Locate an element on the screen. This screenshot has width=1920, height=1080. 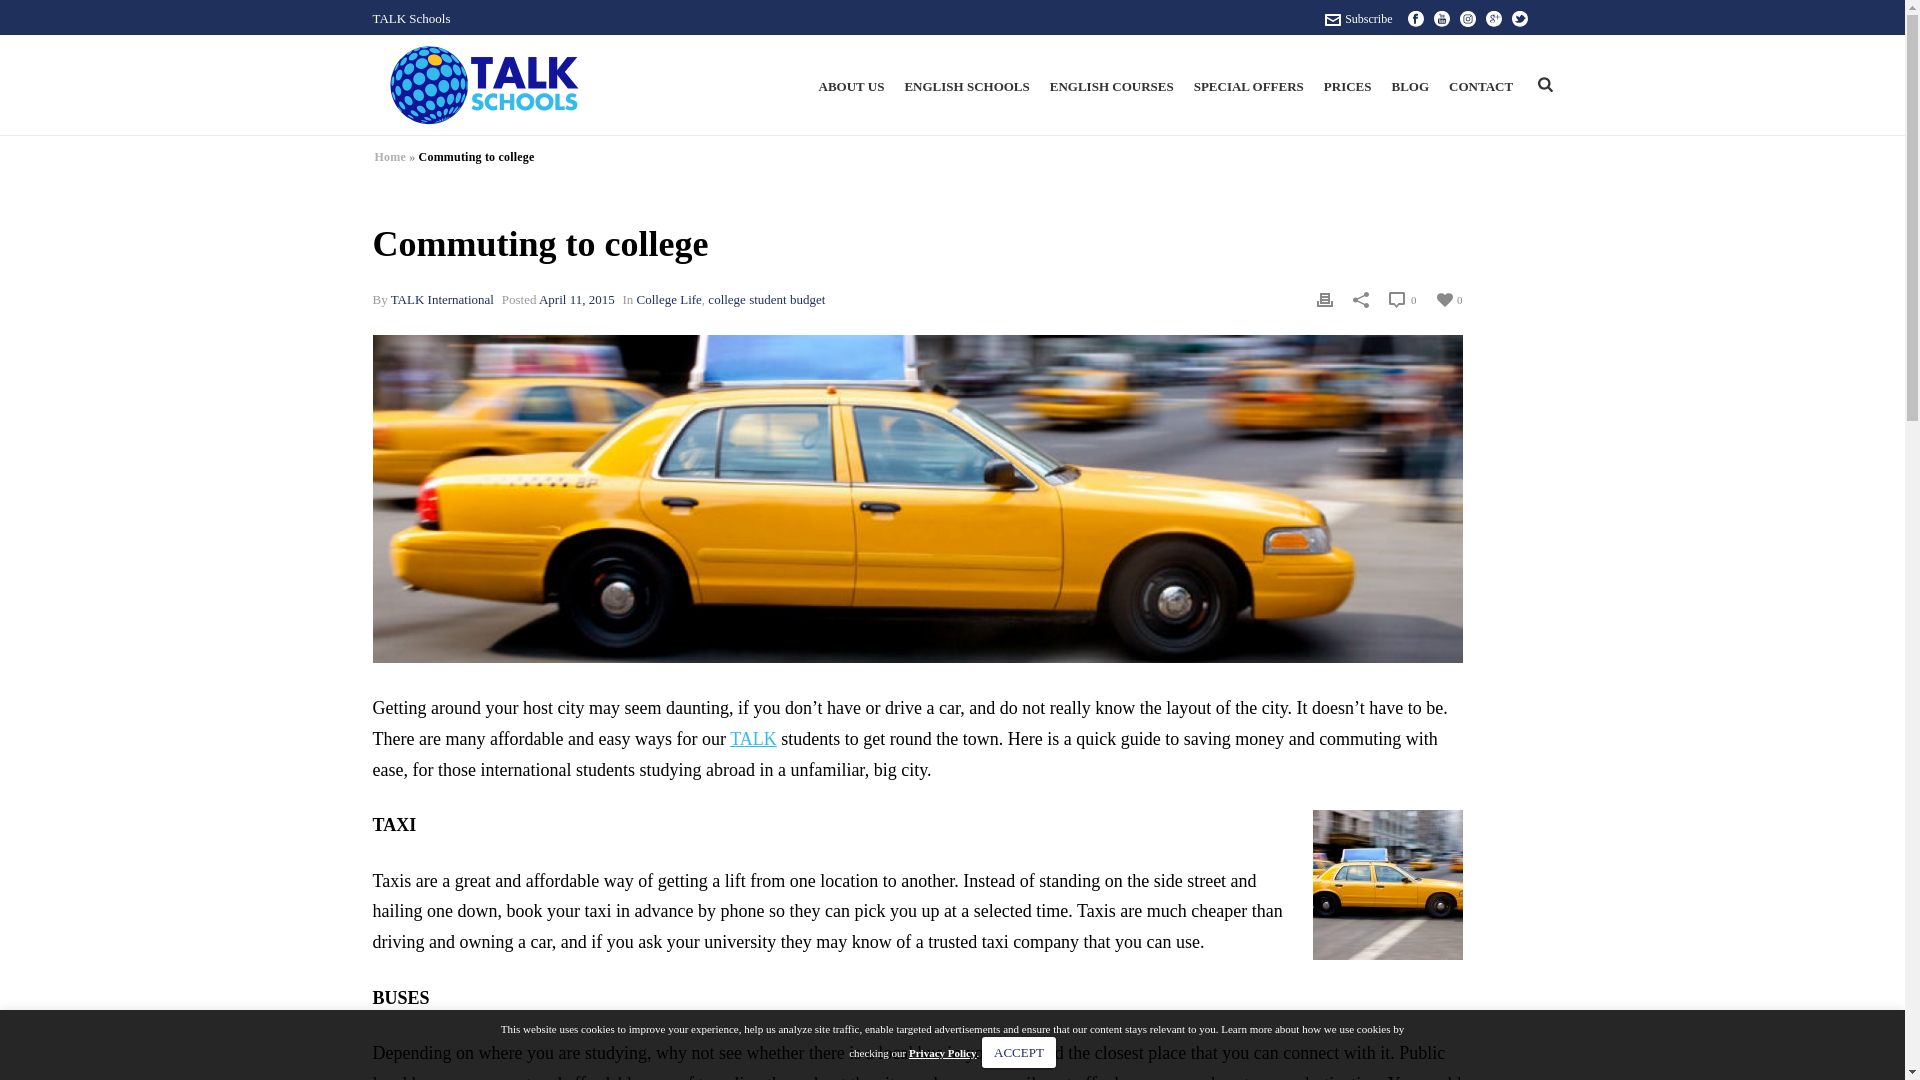
PRICES is located at coordinates (1348, 84).